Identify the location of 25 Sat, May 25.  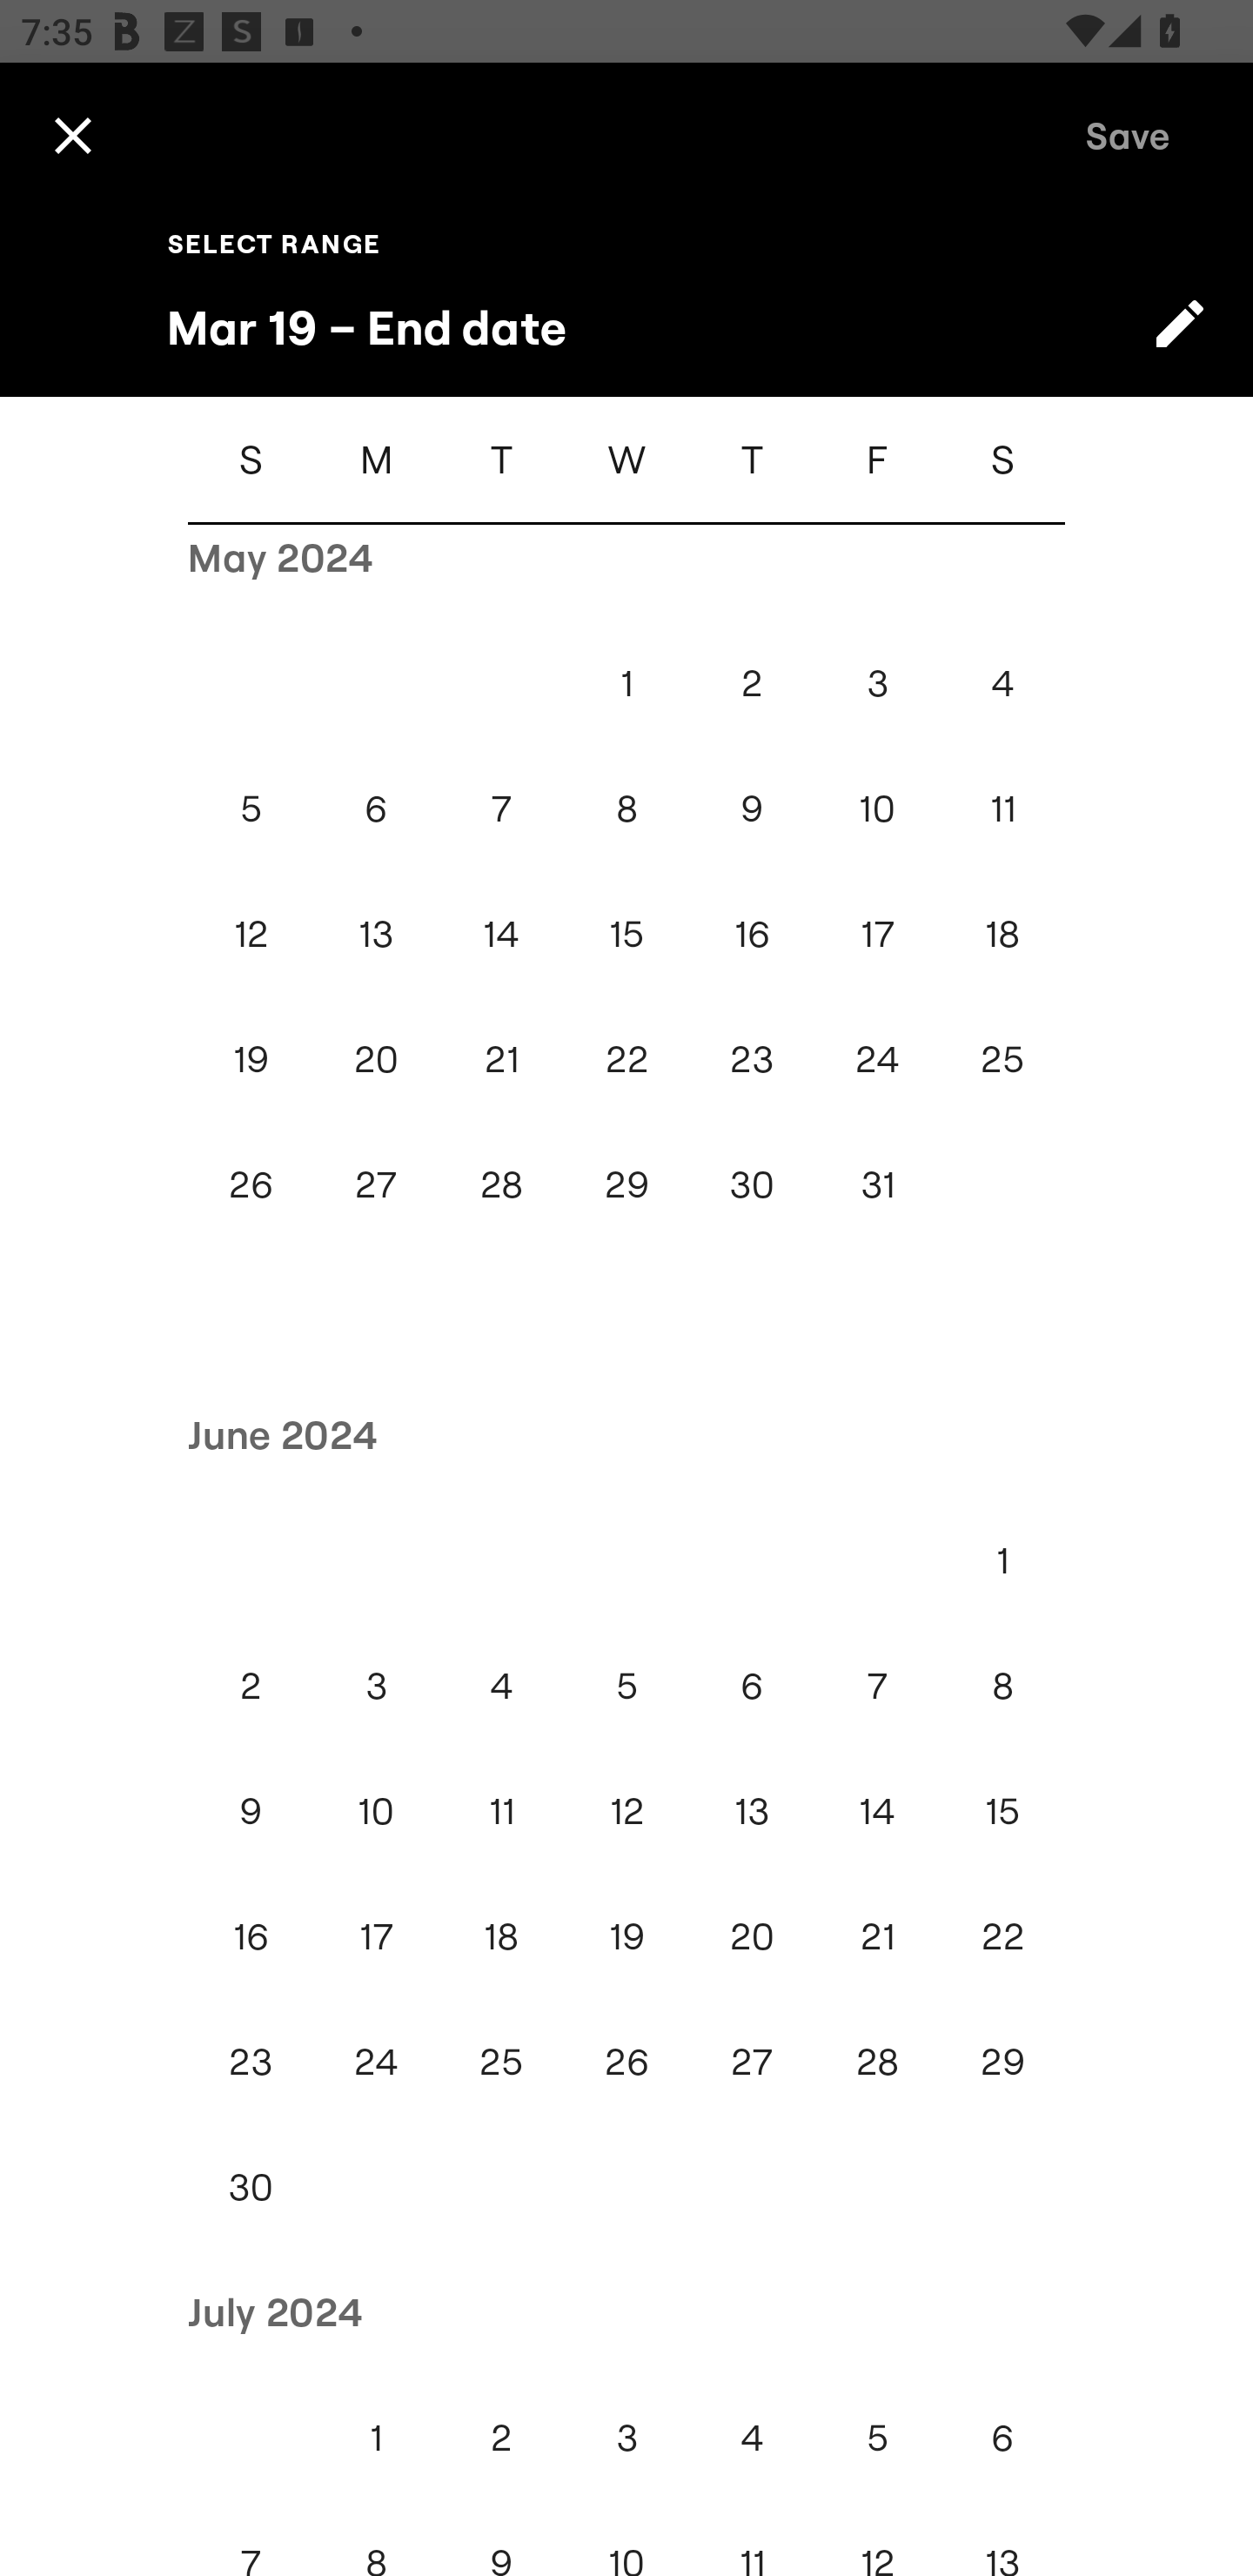
(1002, 1058).